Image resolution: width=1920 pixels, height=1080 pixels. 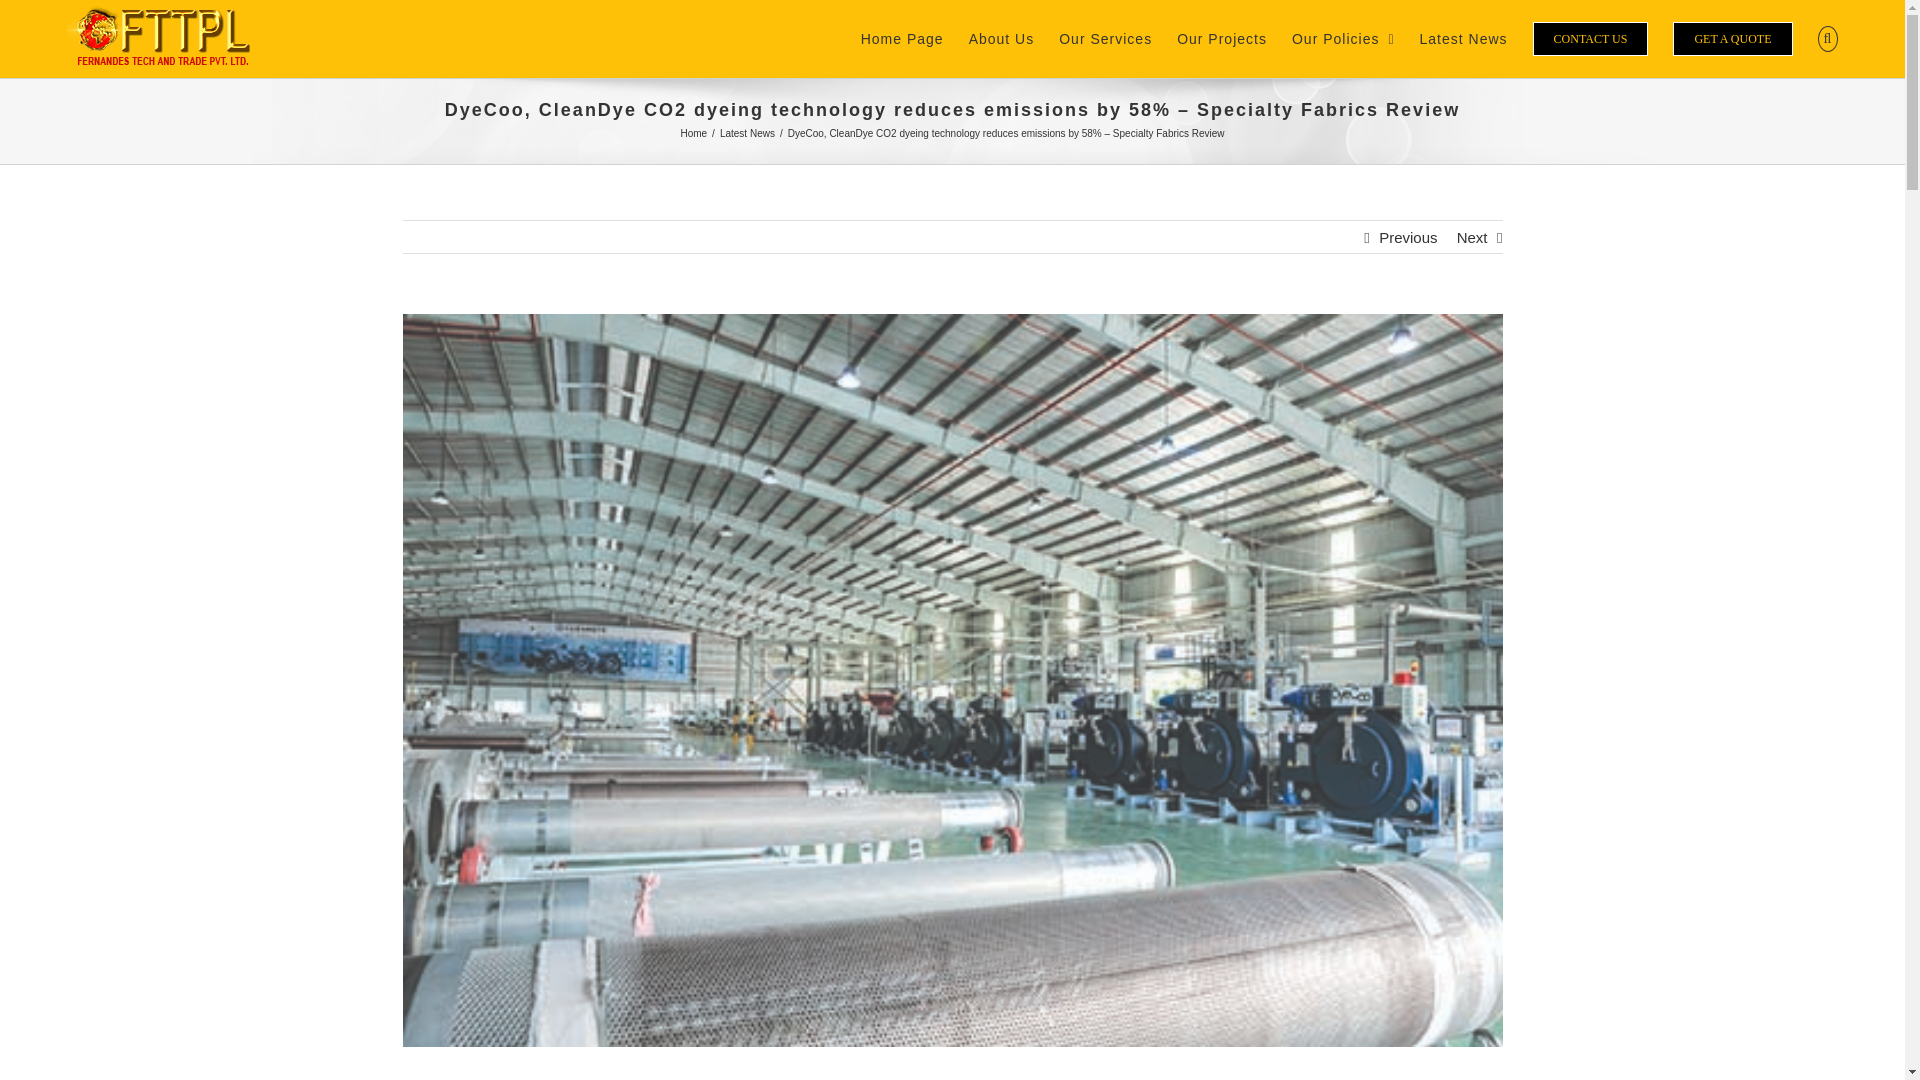 I want to click on Our Services, so click(x=1106, y=38).